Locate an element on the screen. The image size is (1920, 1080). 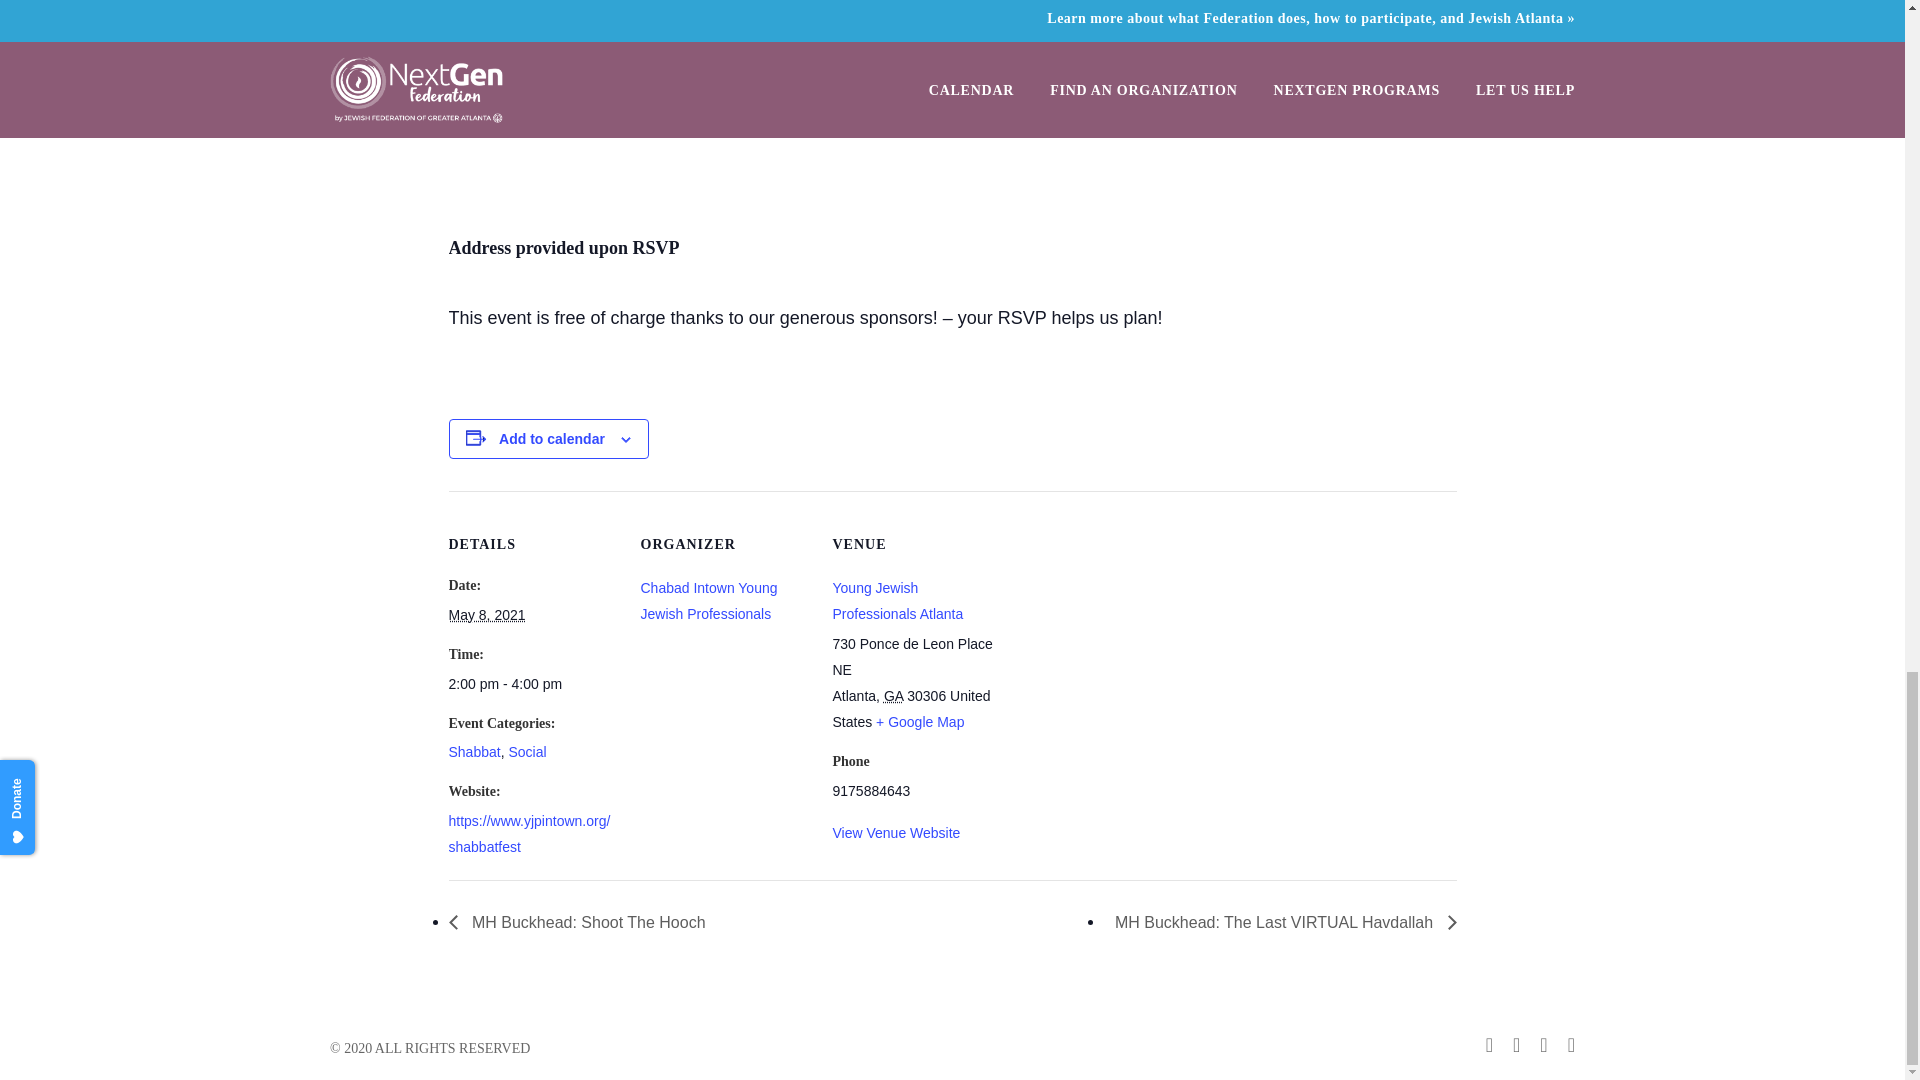
View Venue Website is located at coordinates (896, 833).